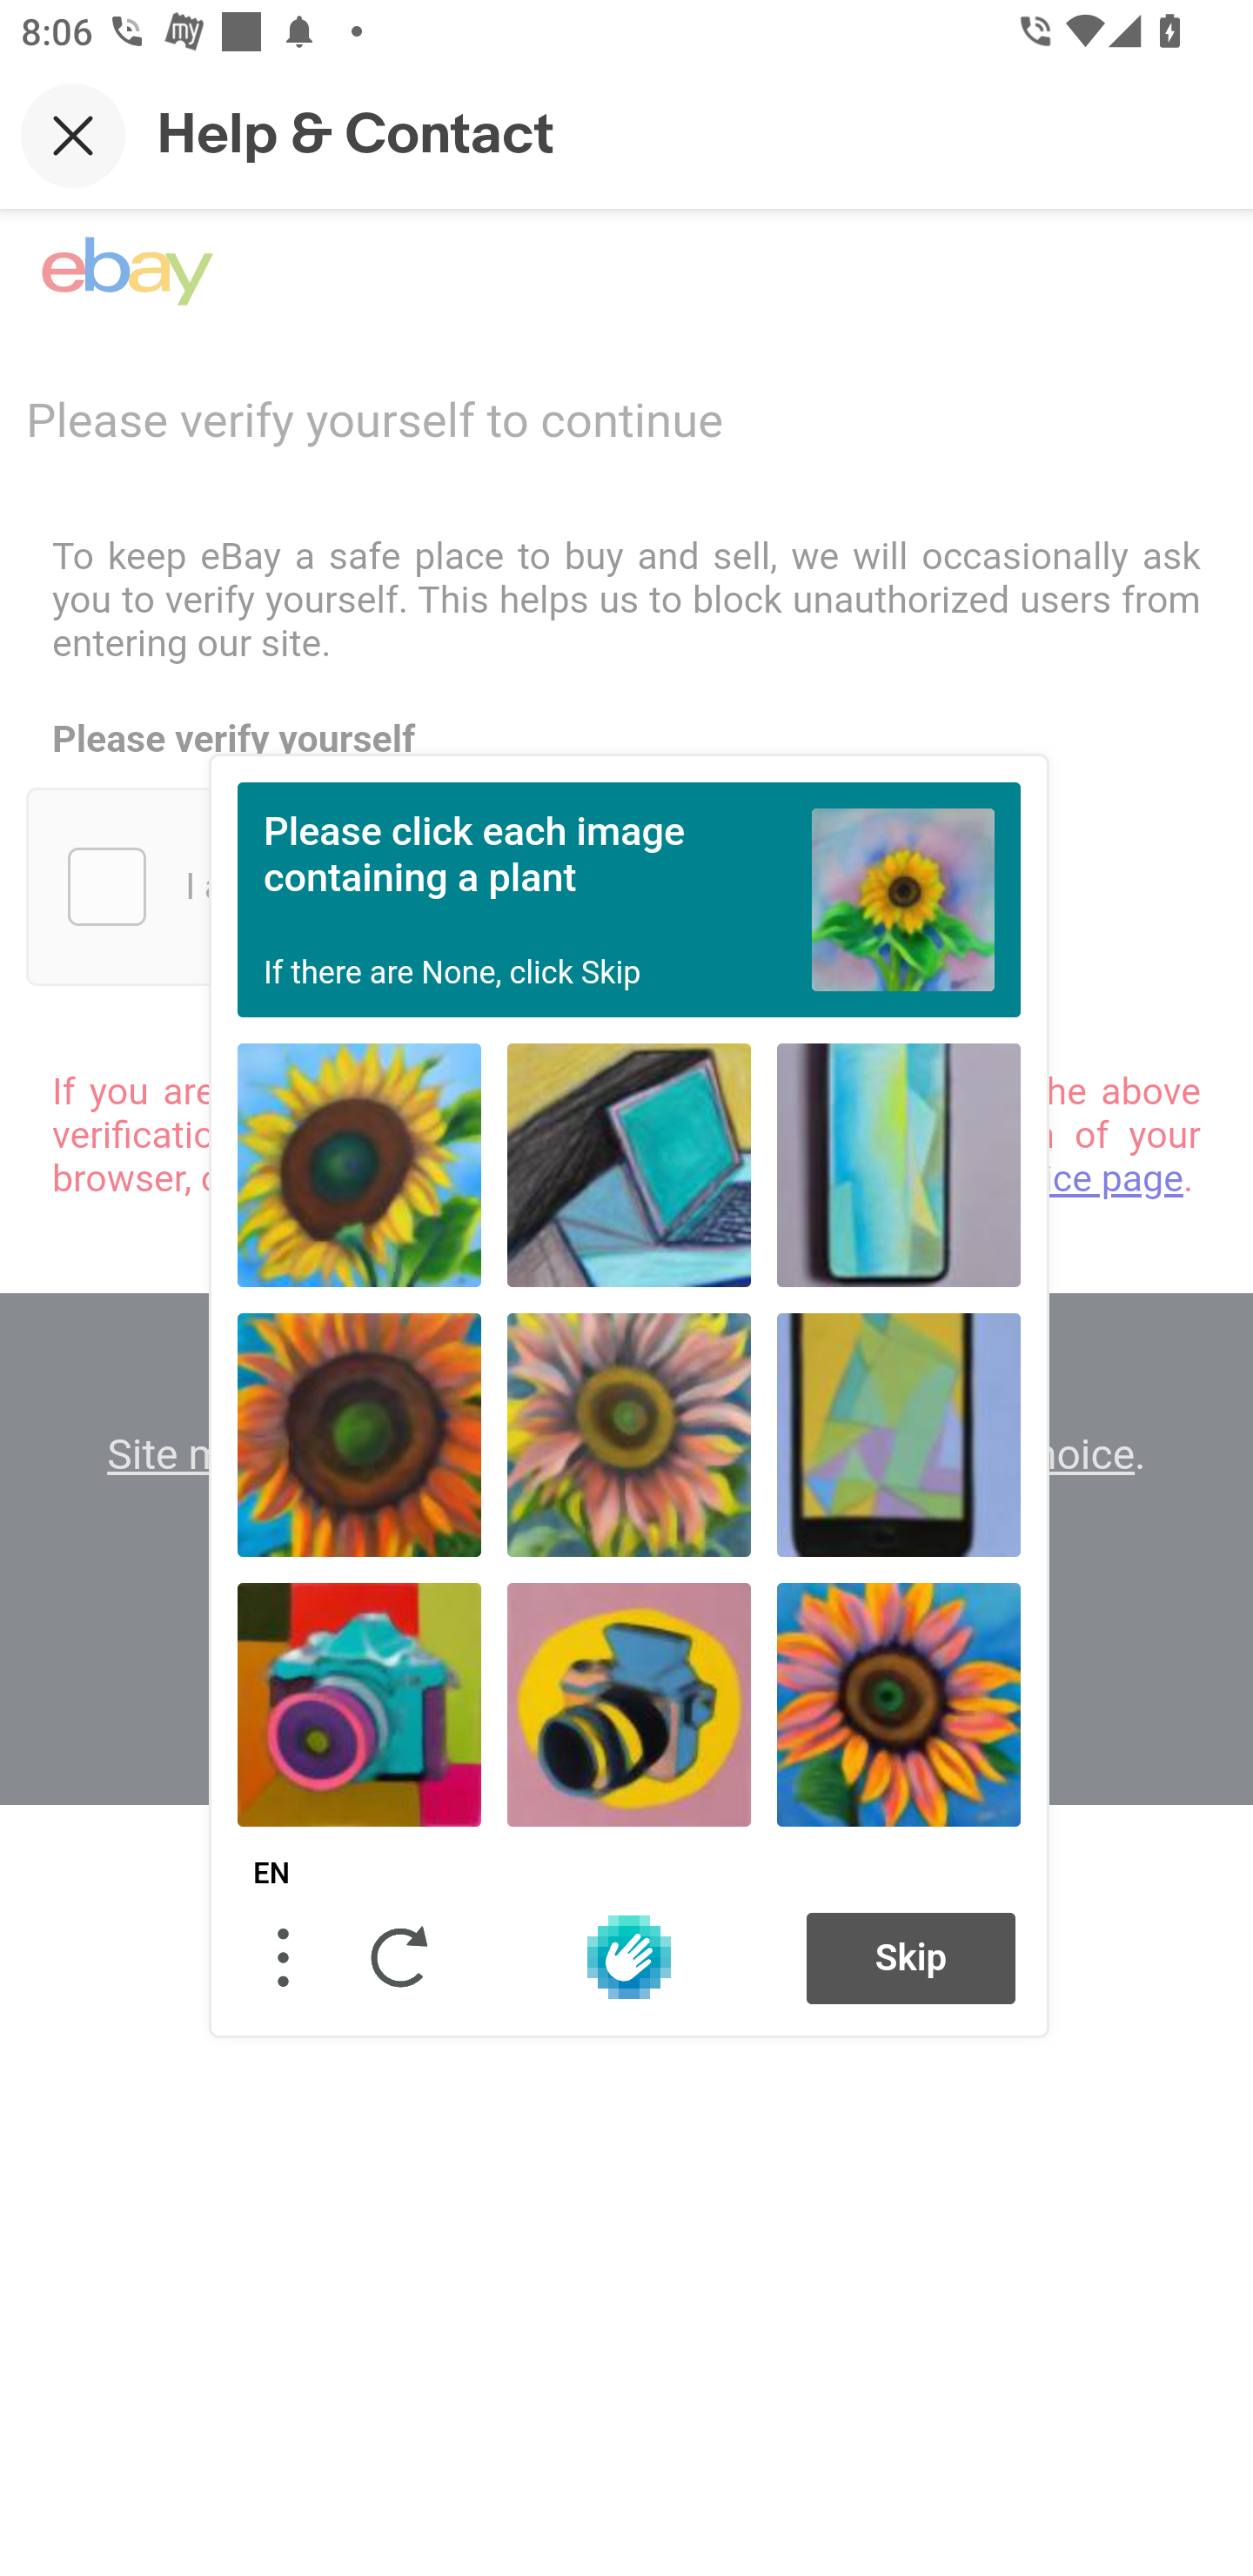 The height and width of the screenshot is (2576, 1253). What do you see at coordinates (360, 1704) in the screenshot?
I see `Challenge Image 7` at bounding box center [360, 1704].